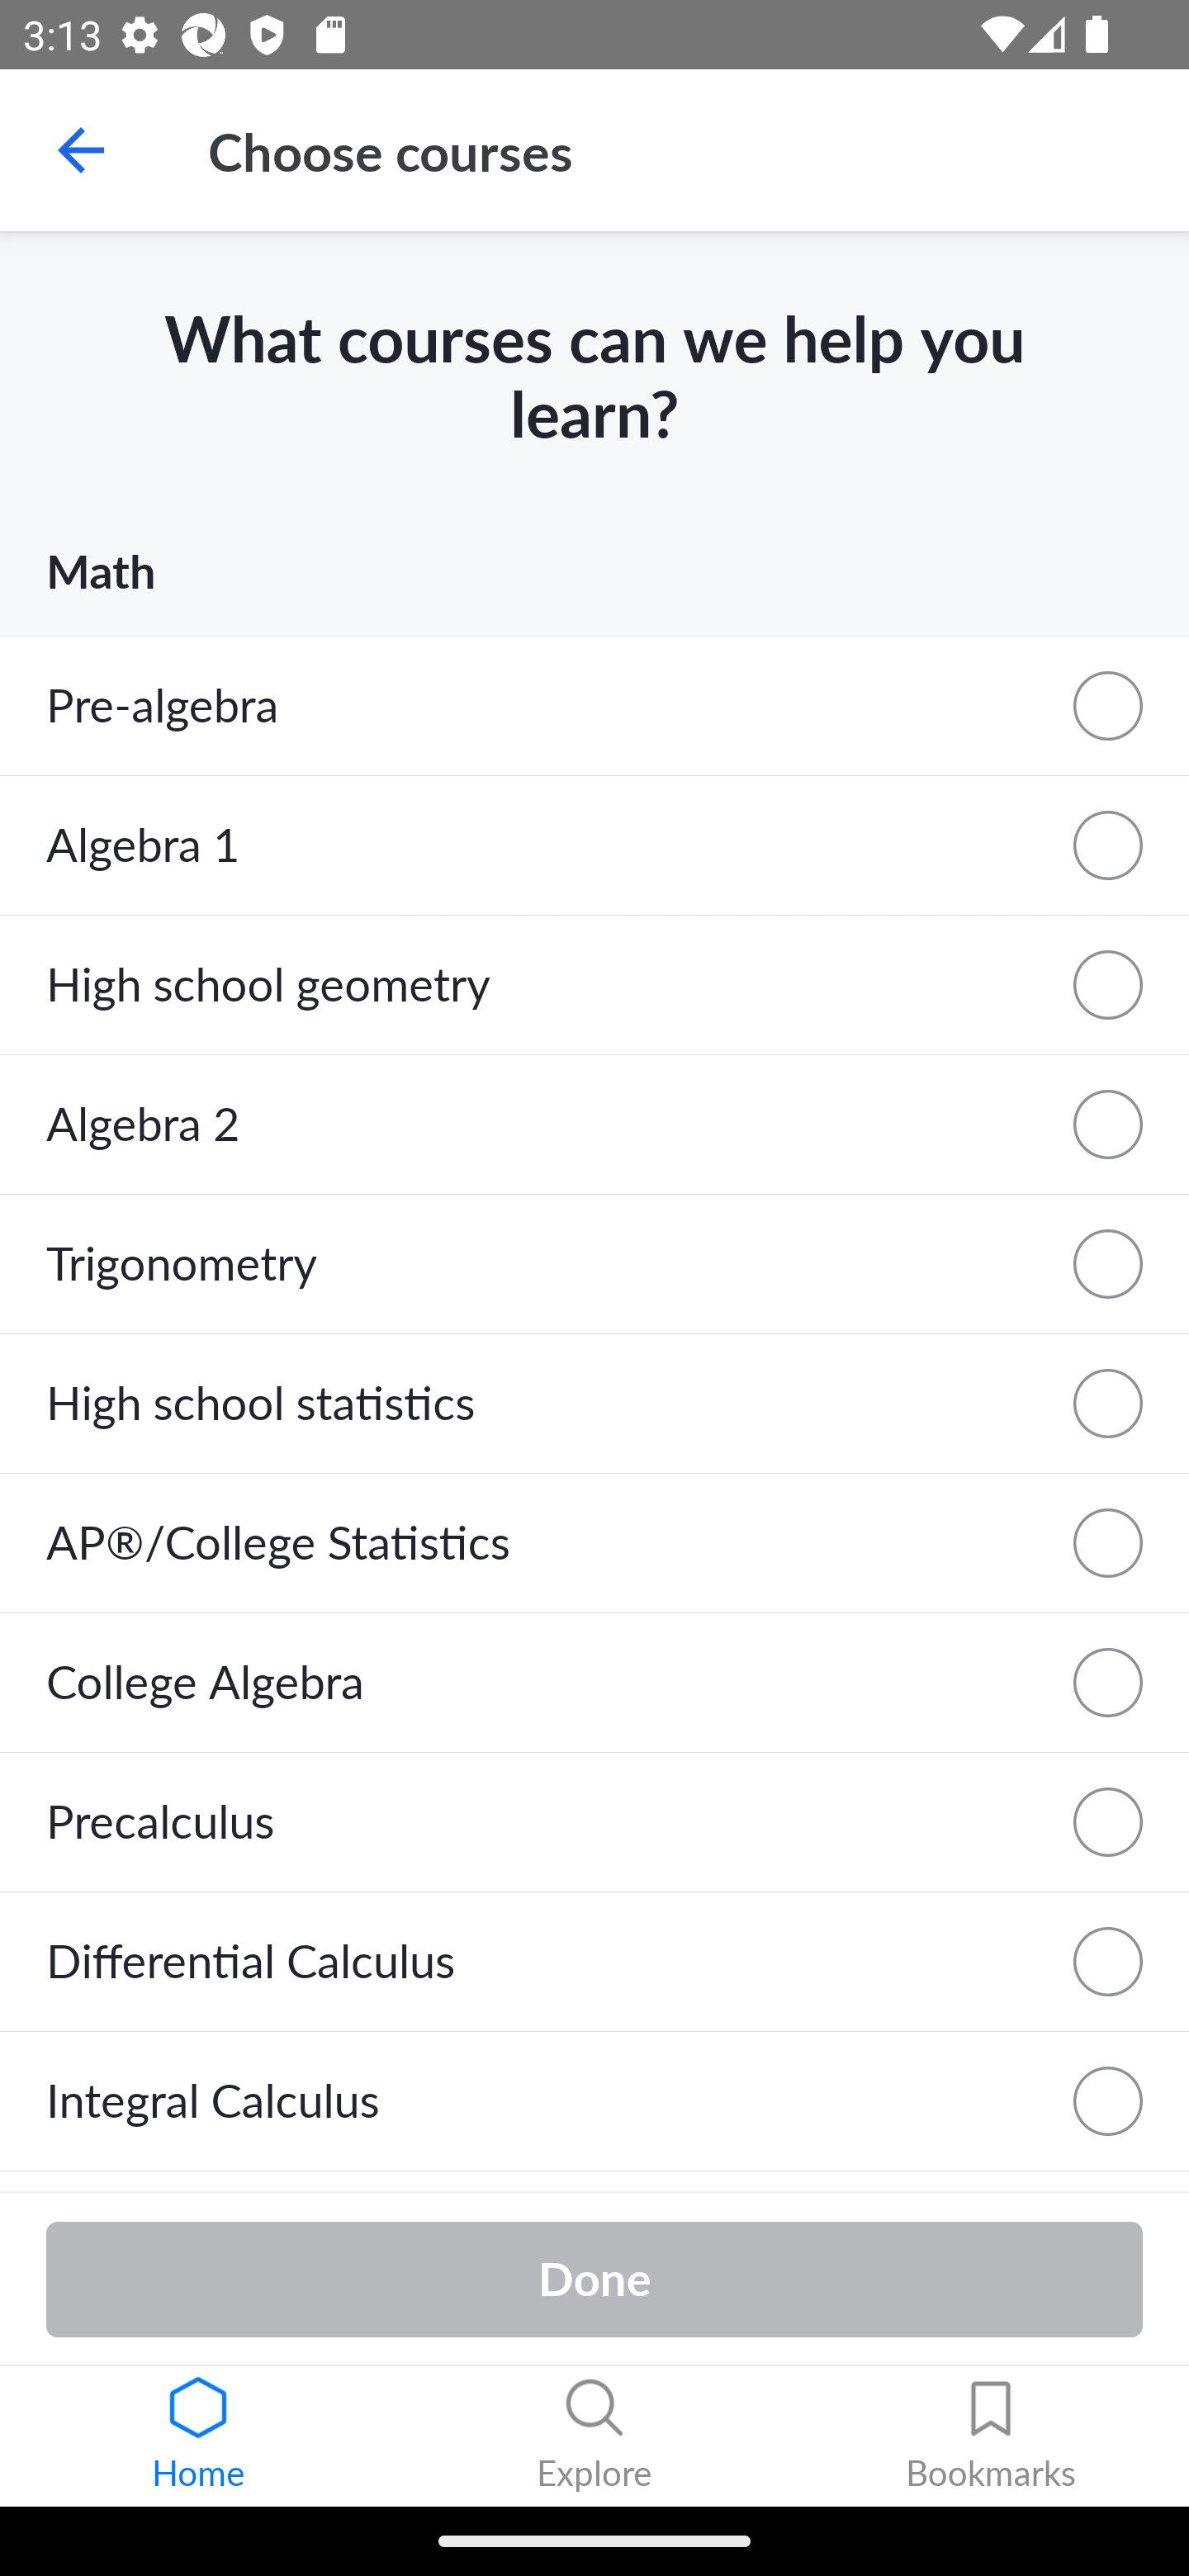 Image resolution: width=1189 pixels, height=2576 pixels. What do you see at coordinates (594, 705) in the screenshot?
I see `Pre-algebra` at bounding box center [594, 705].